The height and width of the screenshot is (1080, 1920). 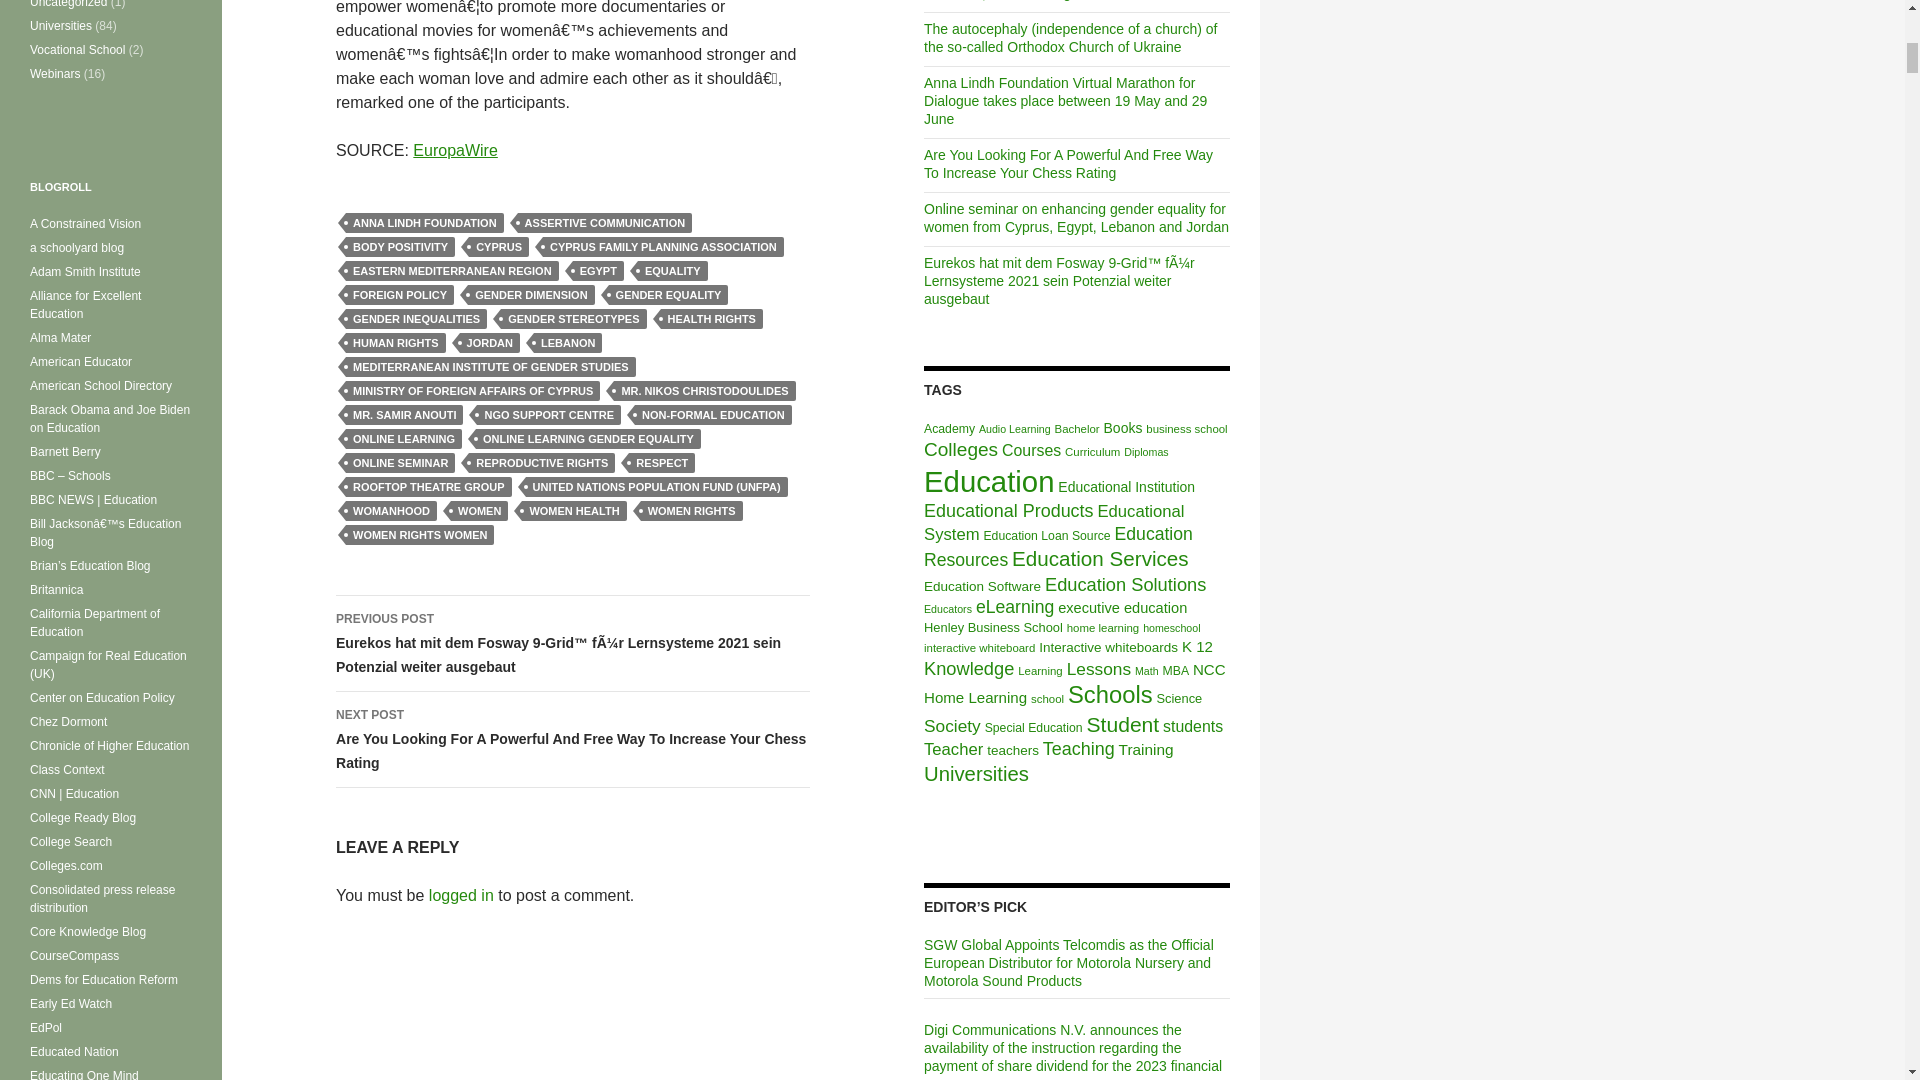 I want to click on FOREIGN POLICY, so click(x=399, y=294).